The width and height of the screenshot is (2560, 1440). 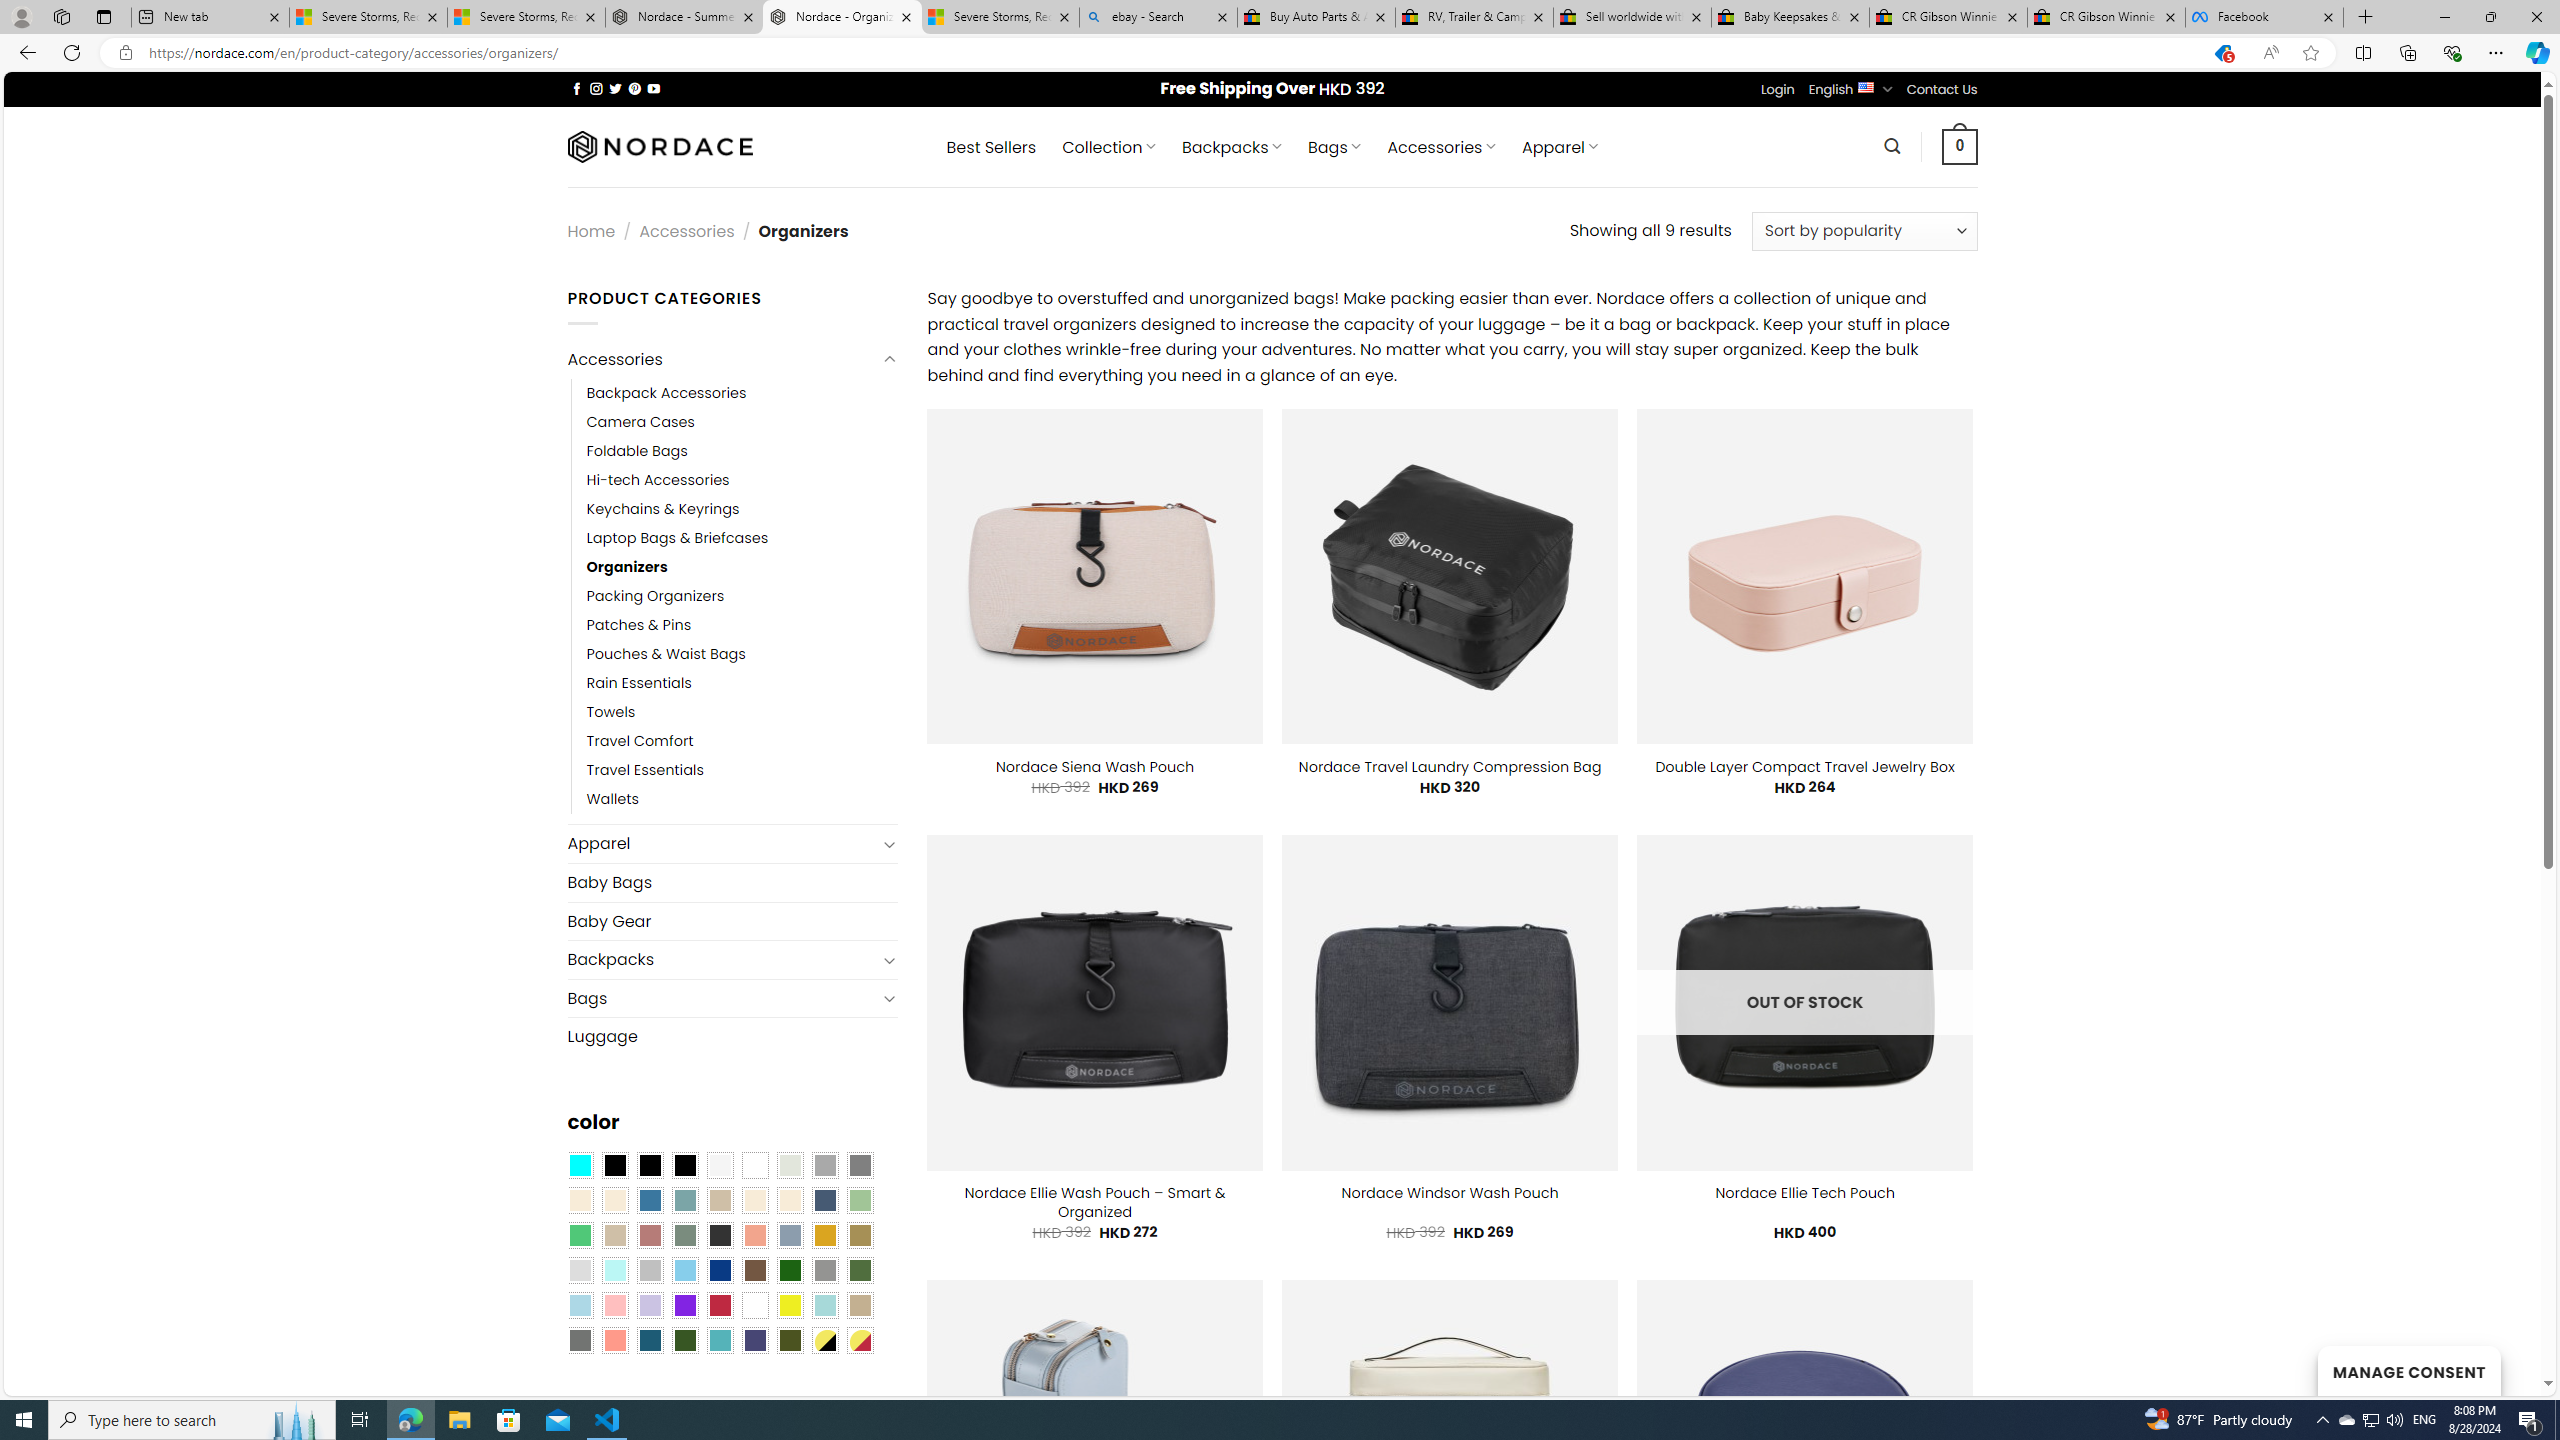 I want to click on Contact Us, so click(x=1942, y=90).